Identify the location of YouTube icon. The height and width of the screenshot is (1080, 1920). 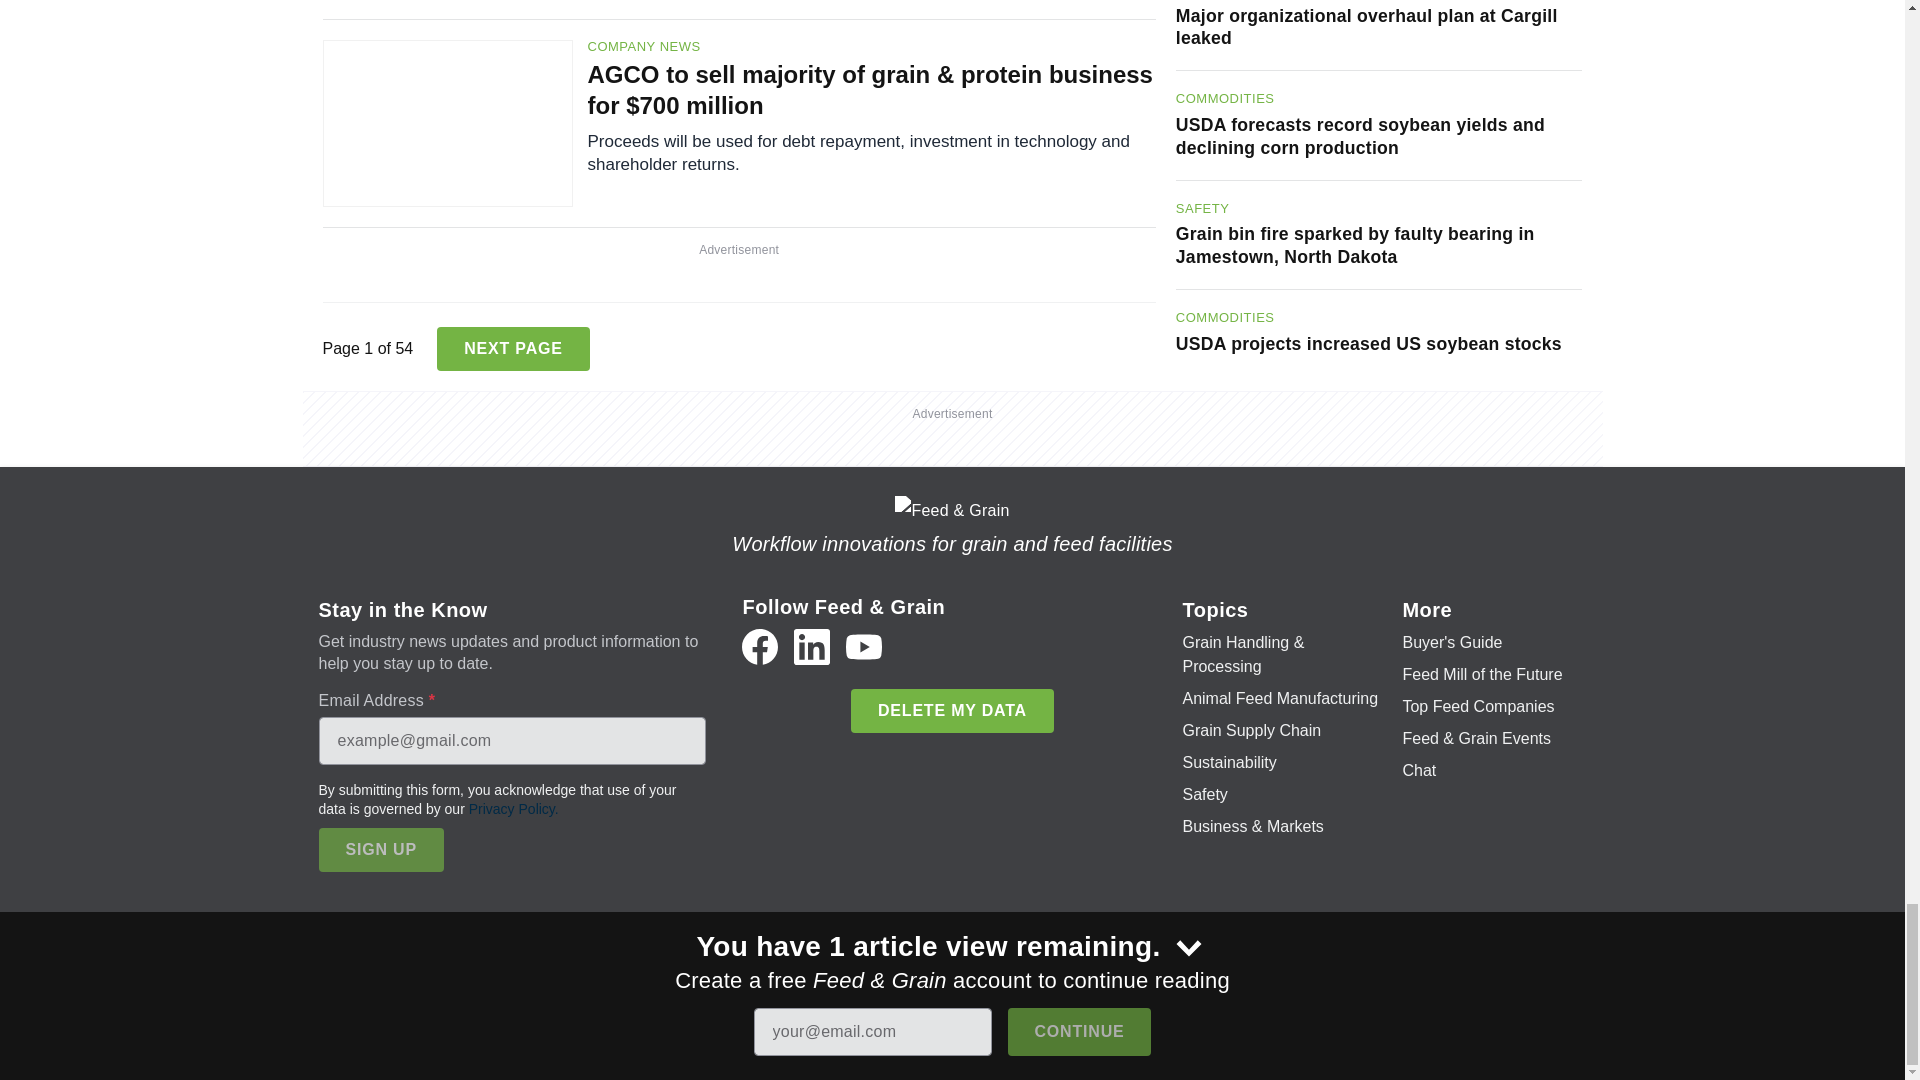
(864, 646).